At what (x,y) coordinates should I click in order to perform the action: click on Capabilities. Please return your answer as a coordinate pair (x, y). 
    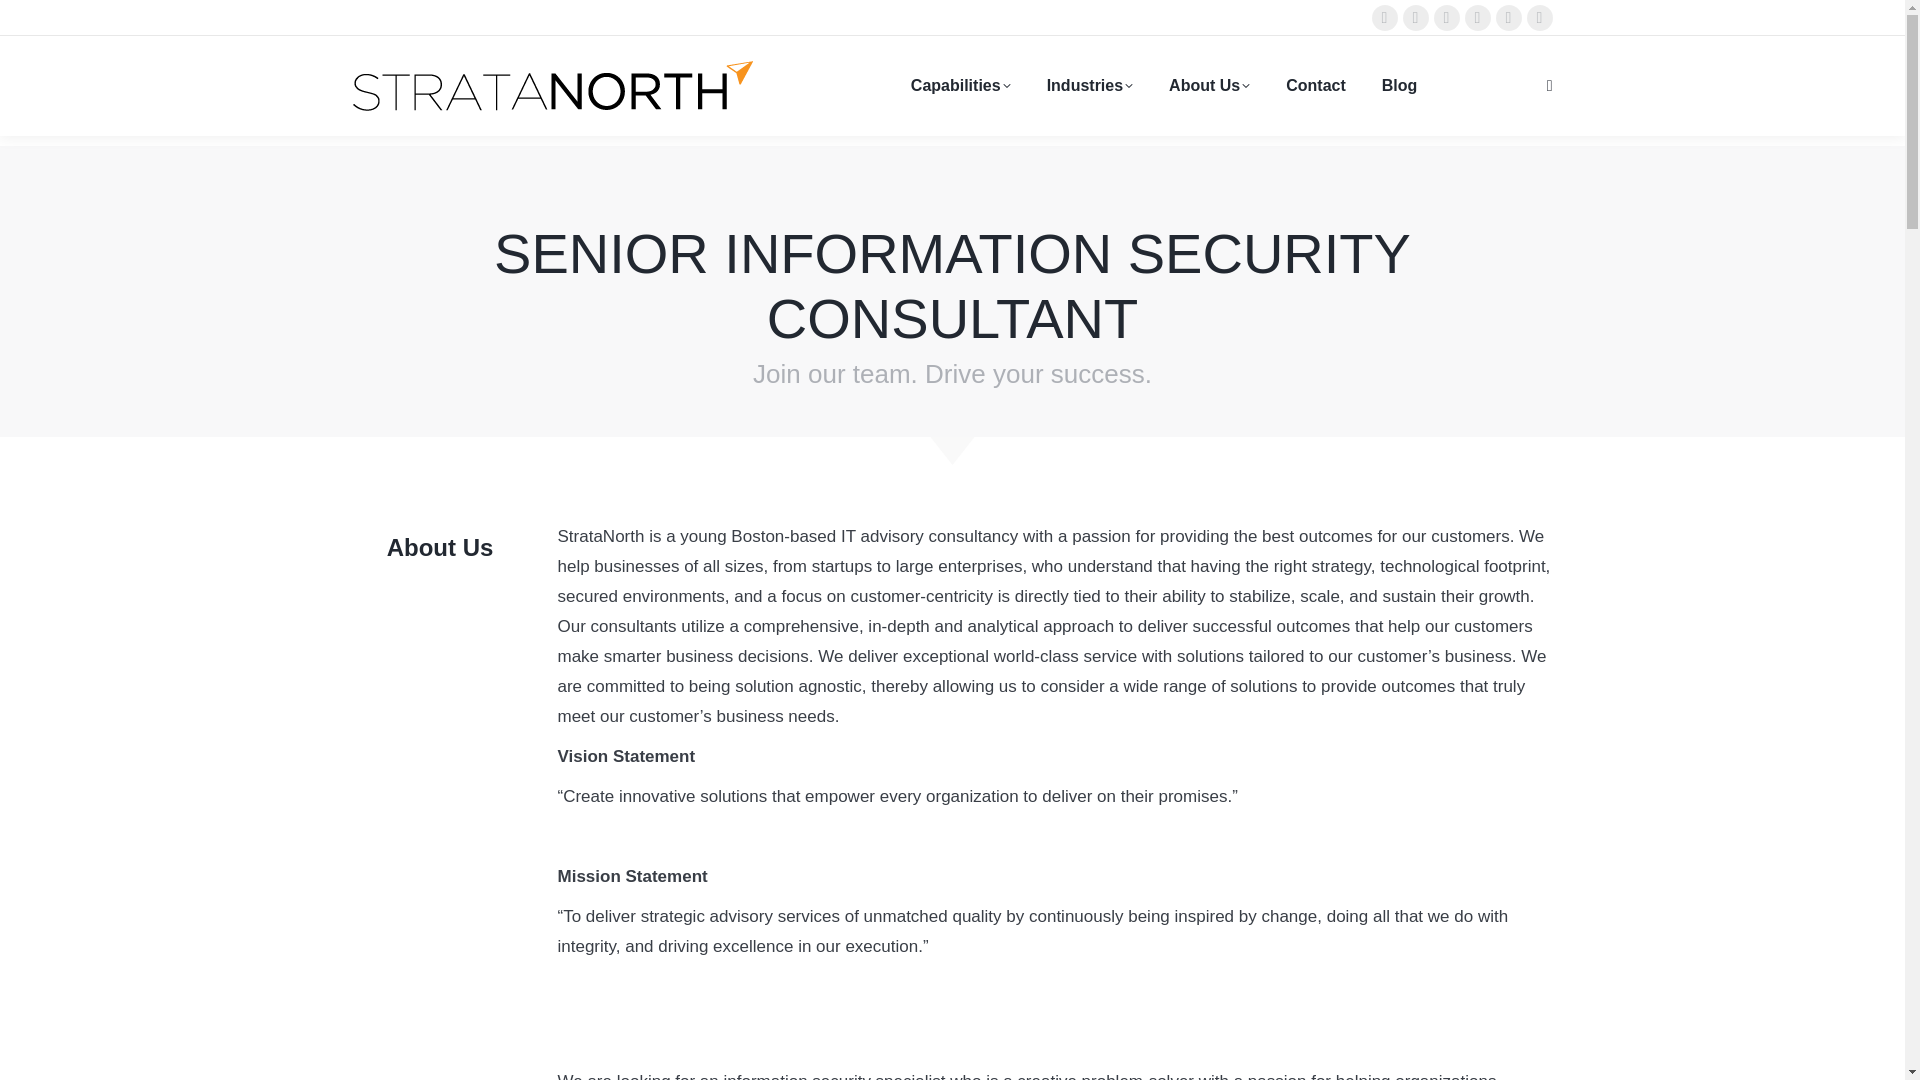
    Looking at the image, I should click on (960, 86).